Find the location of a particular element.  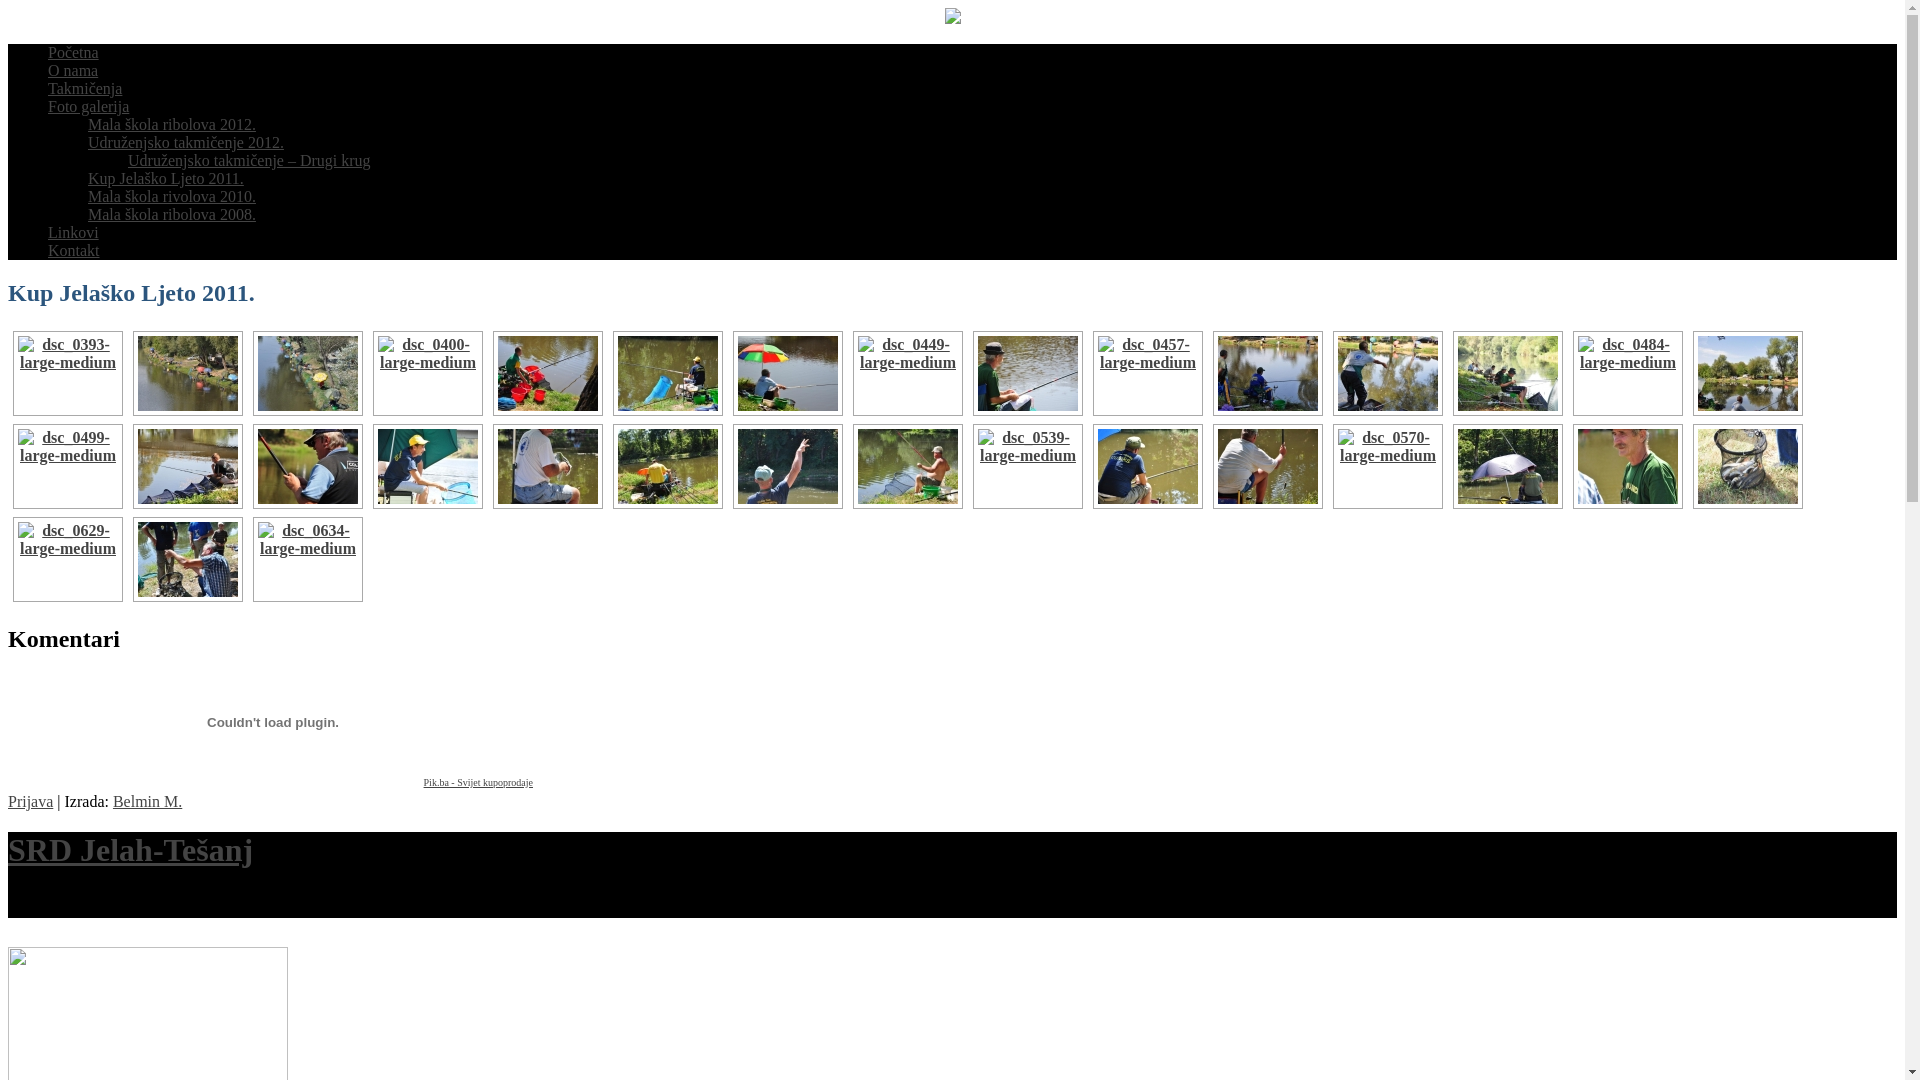

dsc_0629-large-medium is located at coordinates (68, 560).